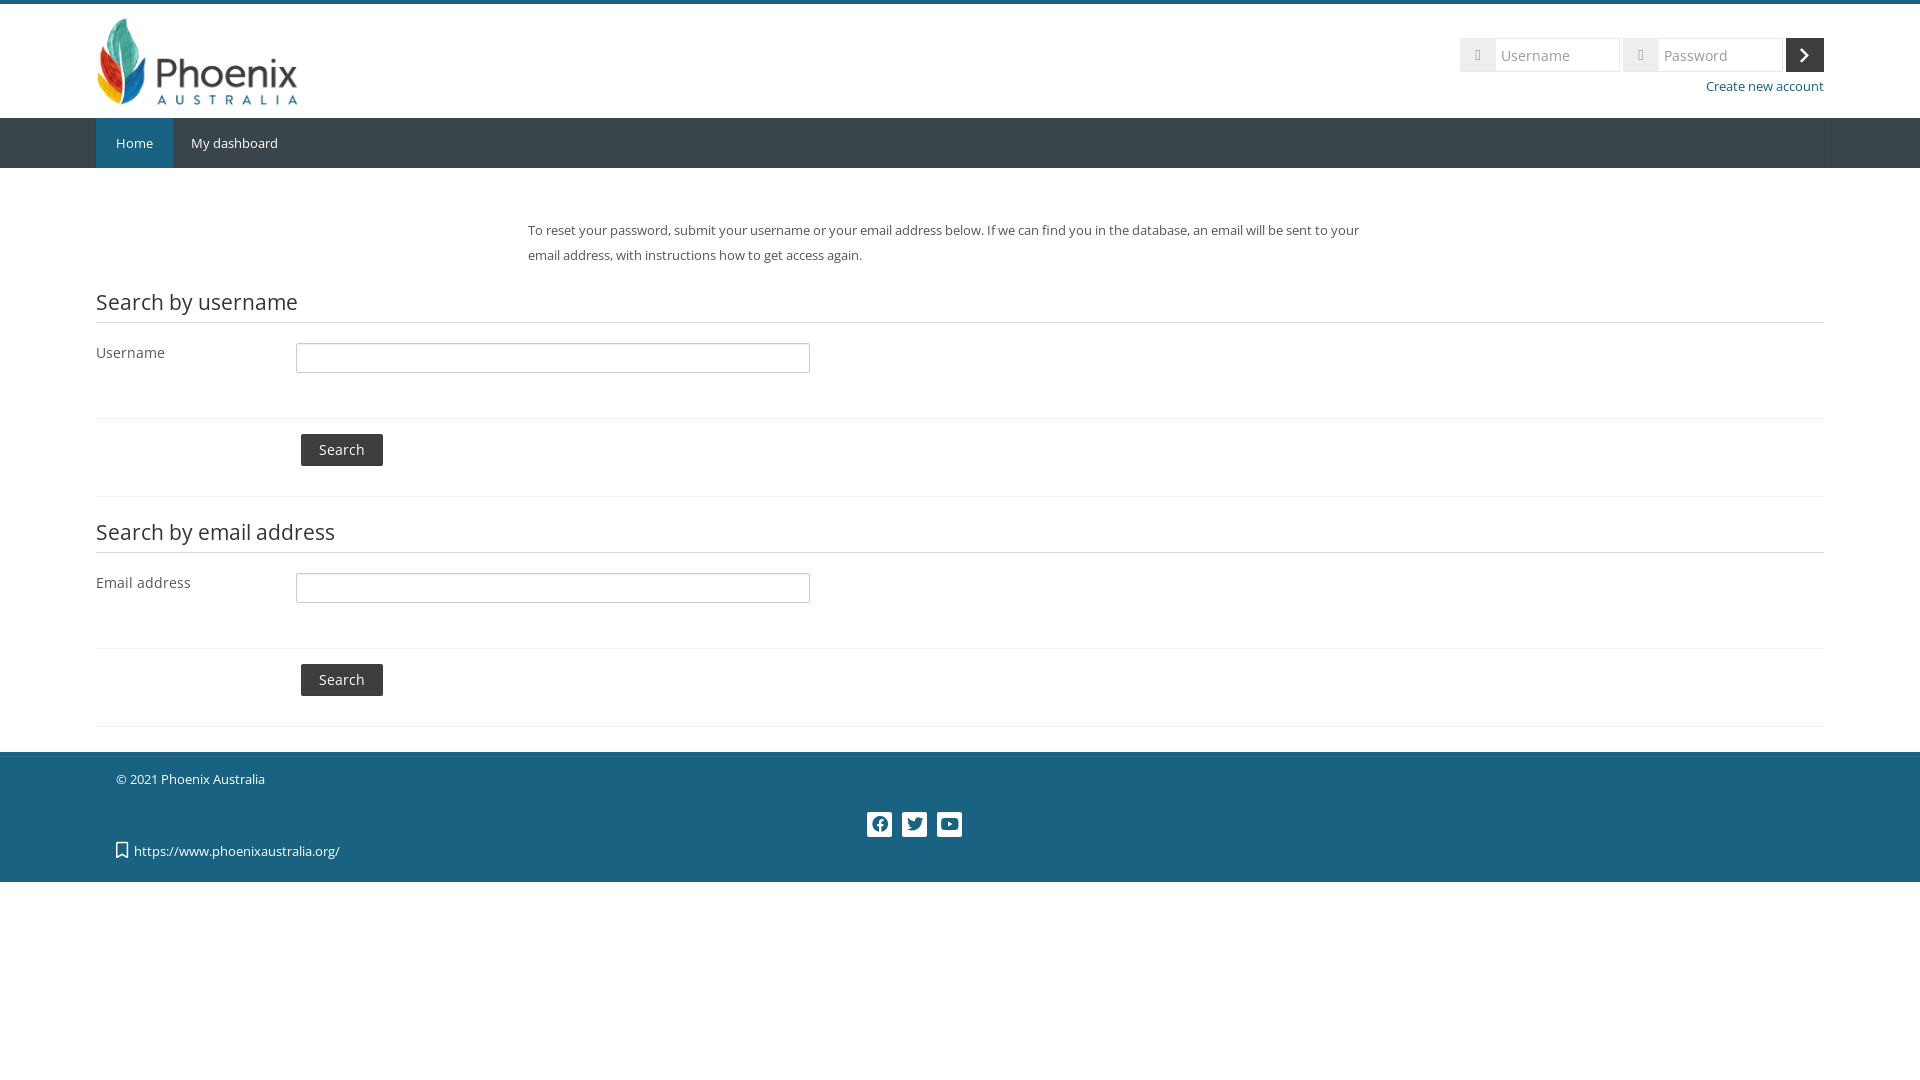 This screenshot has height=1080, width=1920. I want to click on Home, so click(196, 59).